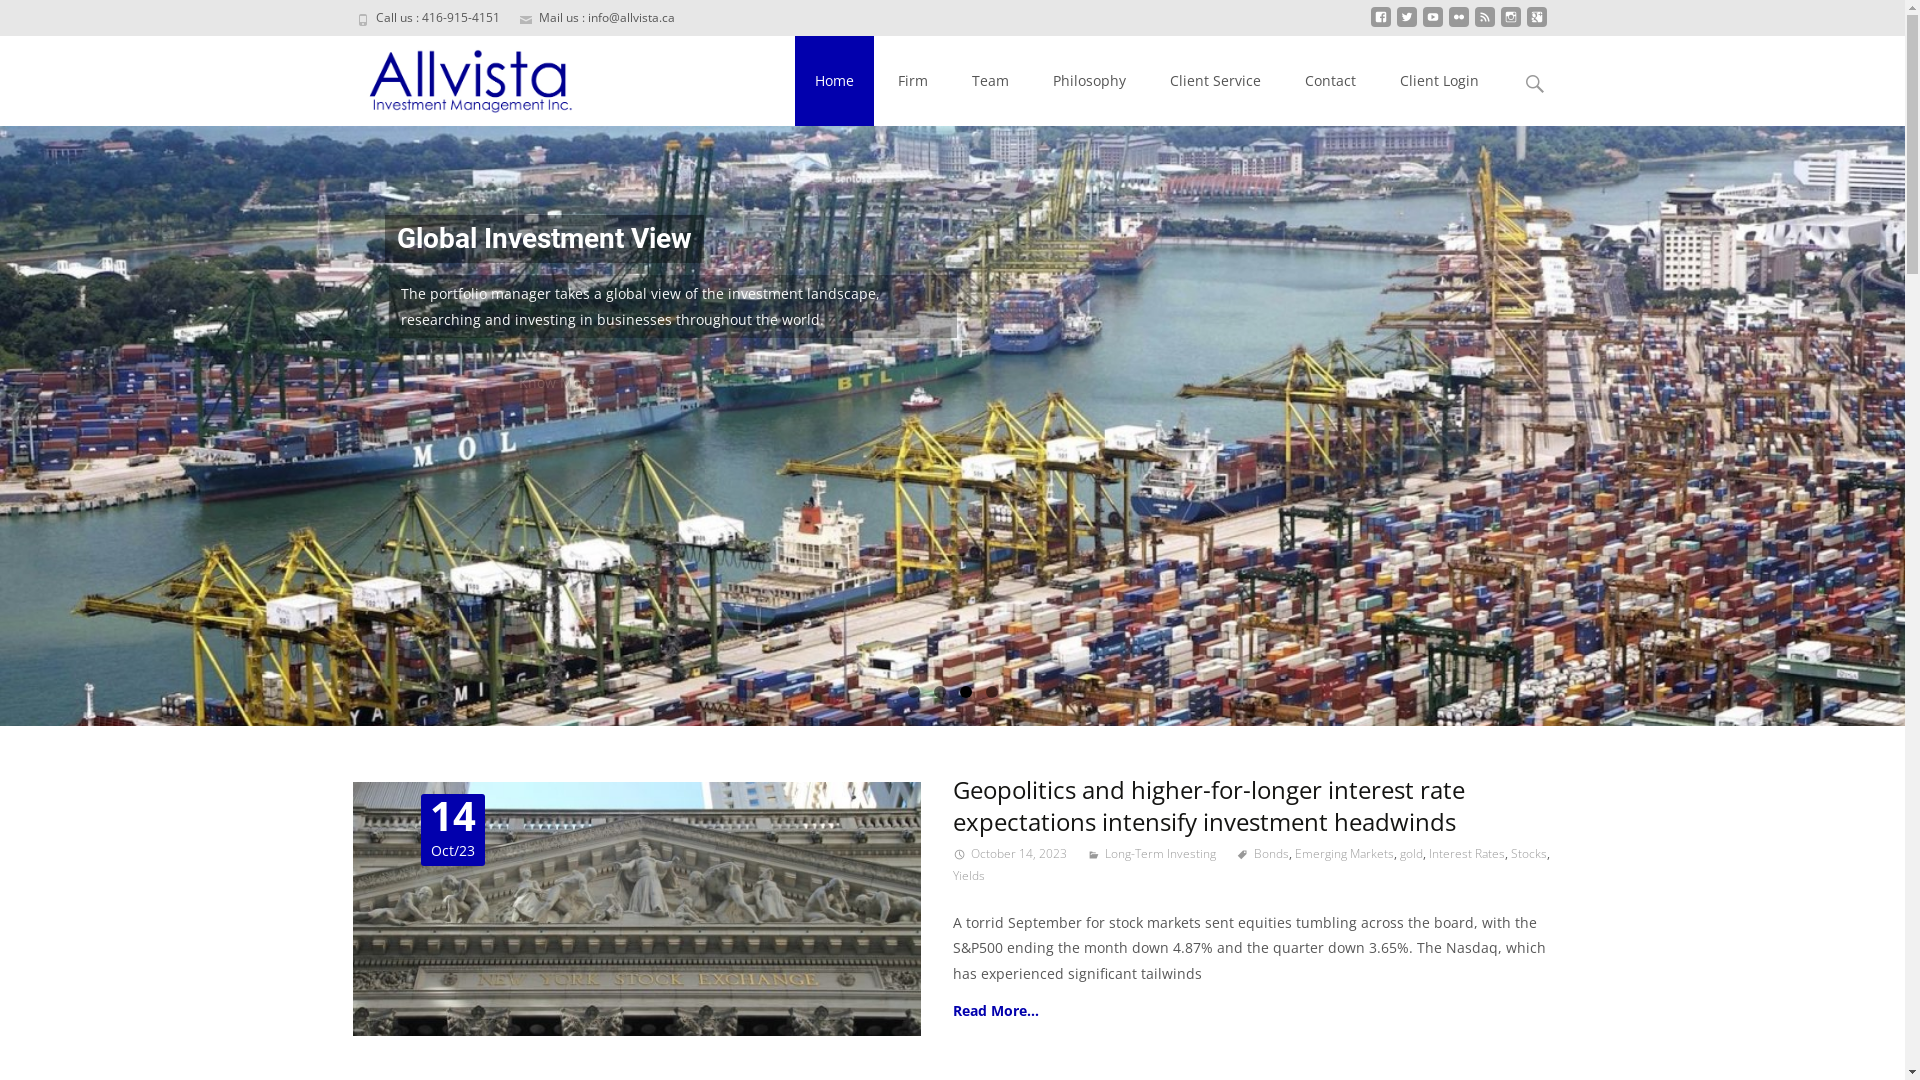  What do you see at coordinates (460, 76) in the screenshot?
I see `Allvista Investment Management` at bounding box center [460, 76].